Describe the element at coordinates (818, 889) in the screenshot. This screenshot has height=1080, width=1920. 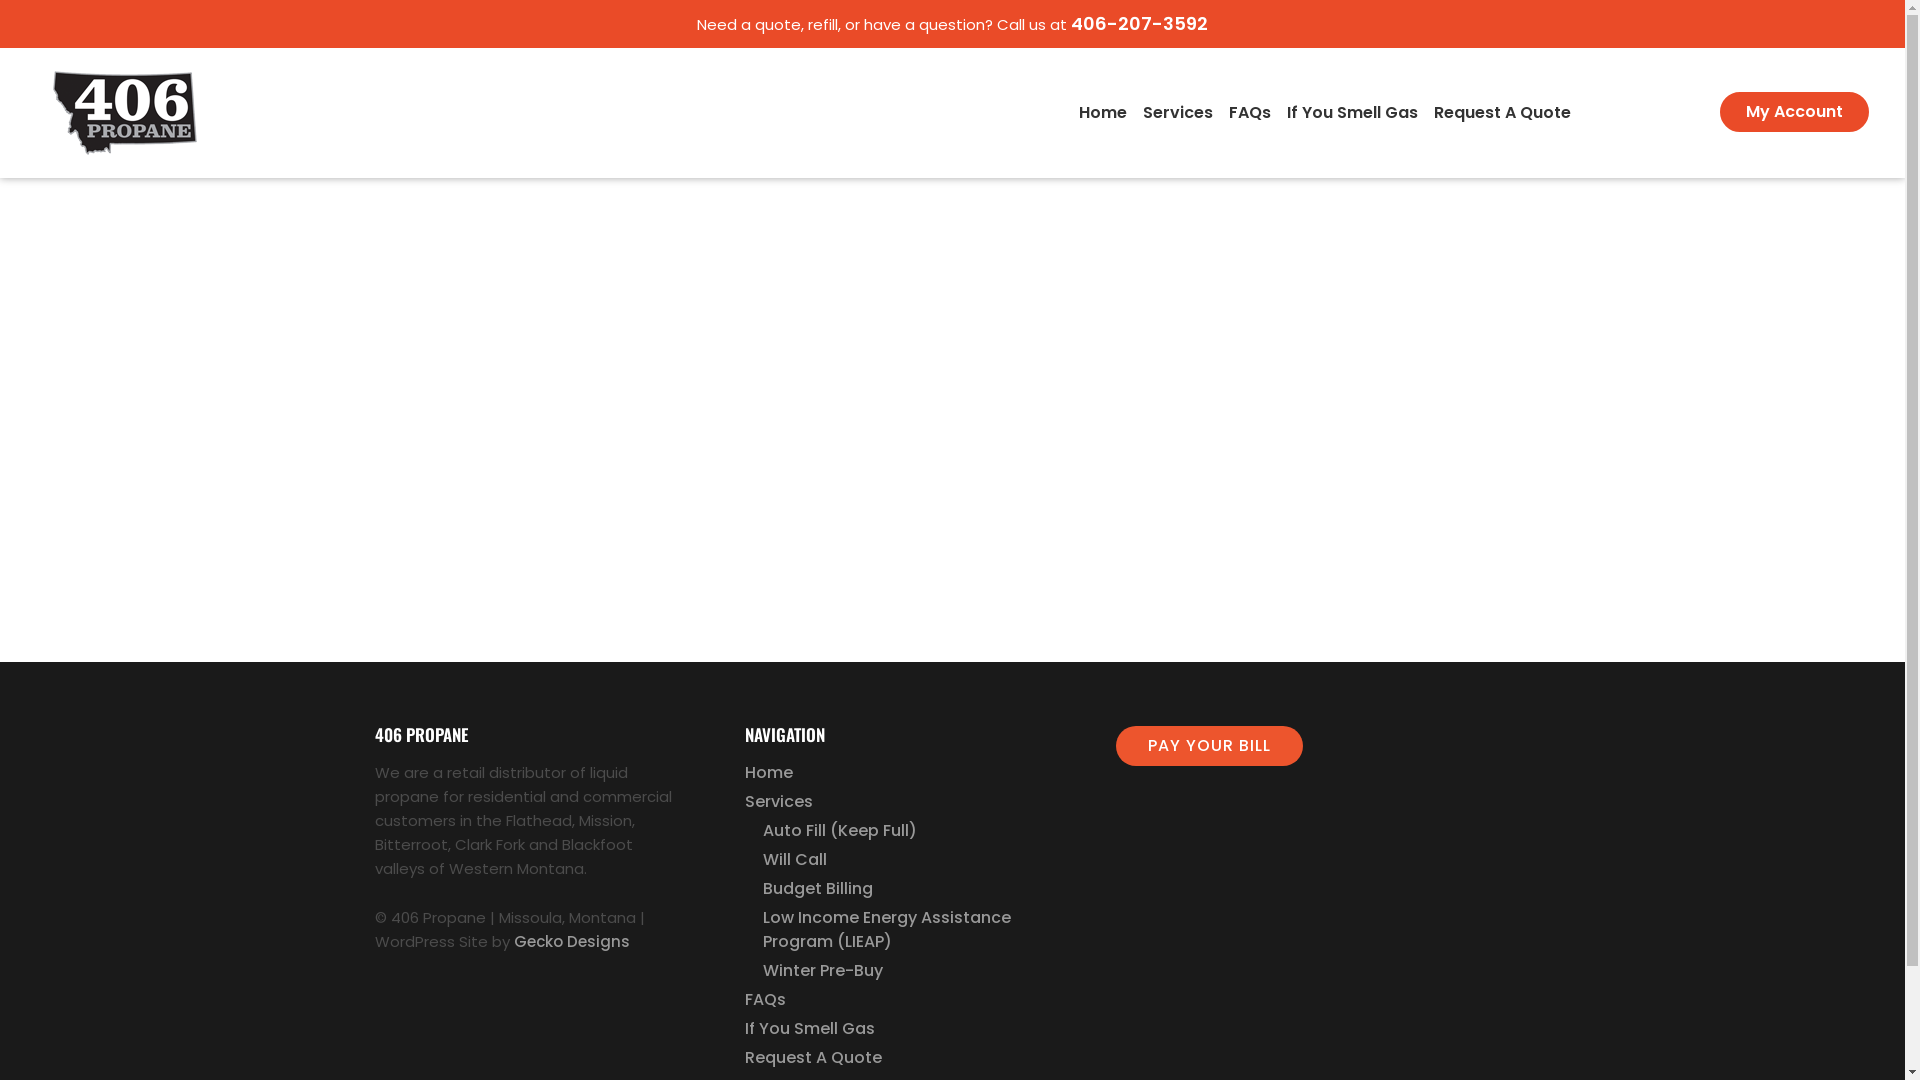
I see `Budget Billing` at that location.